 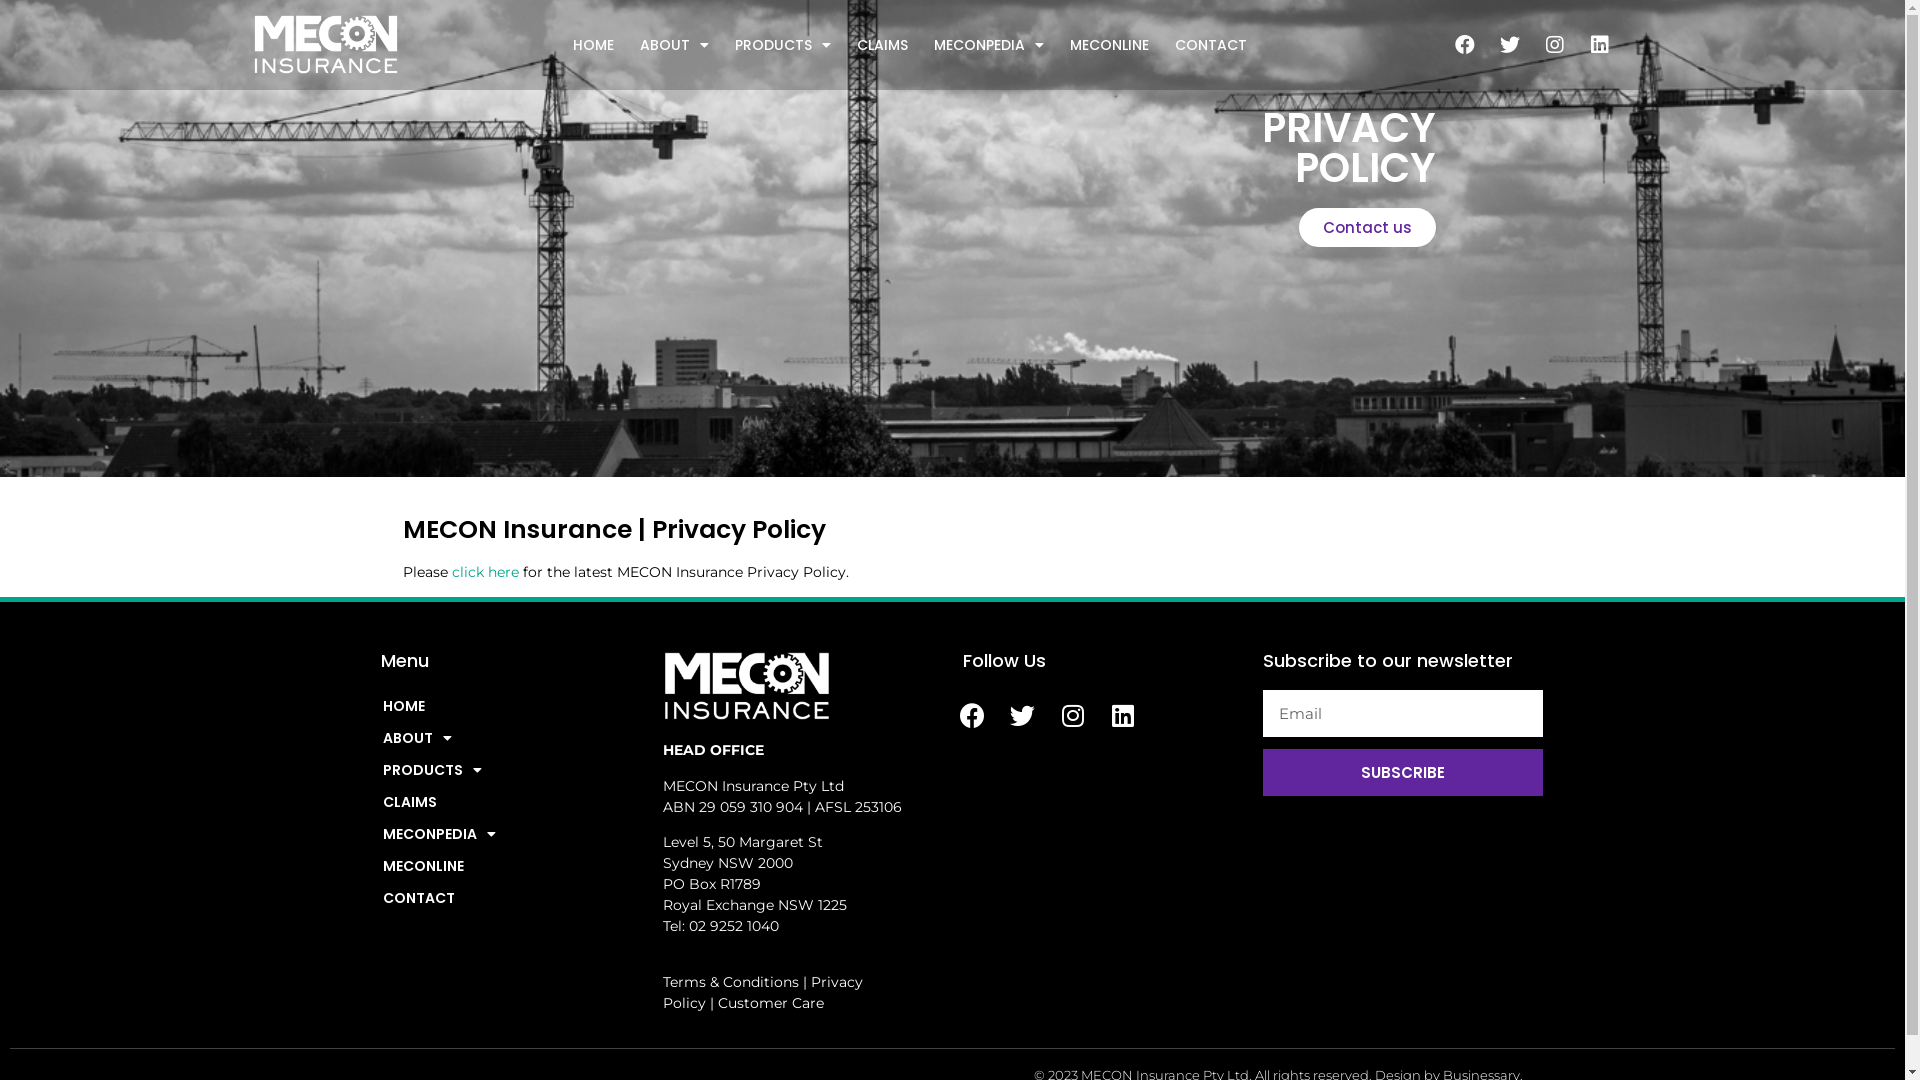 What do you see at coordinates (1211, 45) in the screenshot?
I see `CONTACT` at bounding box center [1211, 45].